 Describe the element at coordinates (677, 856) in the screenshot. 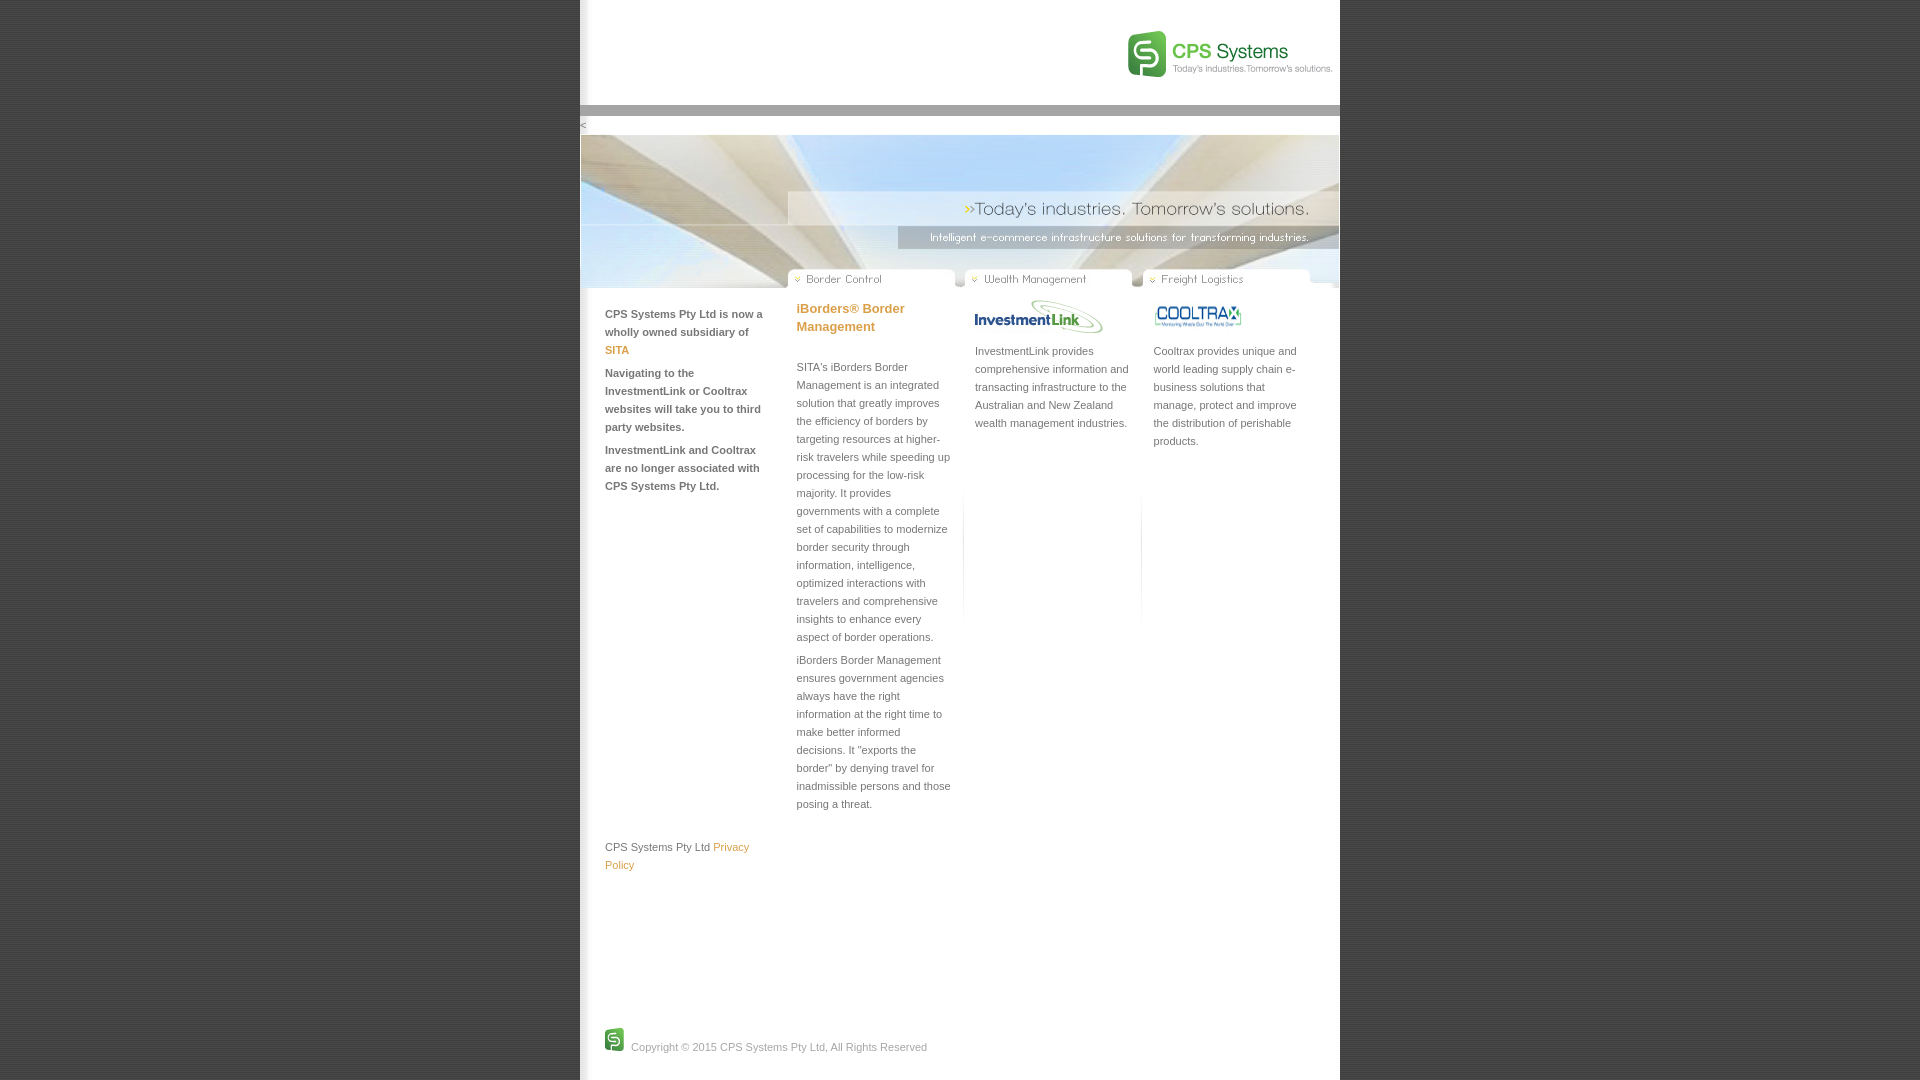

I see `Privacy Policy` at that location.